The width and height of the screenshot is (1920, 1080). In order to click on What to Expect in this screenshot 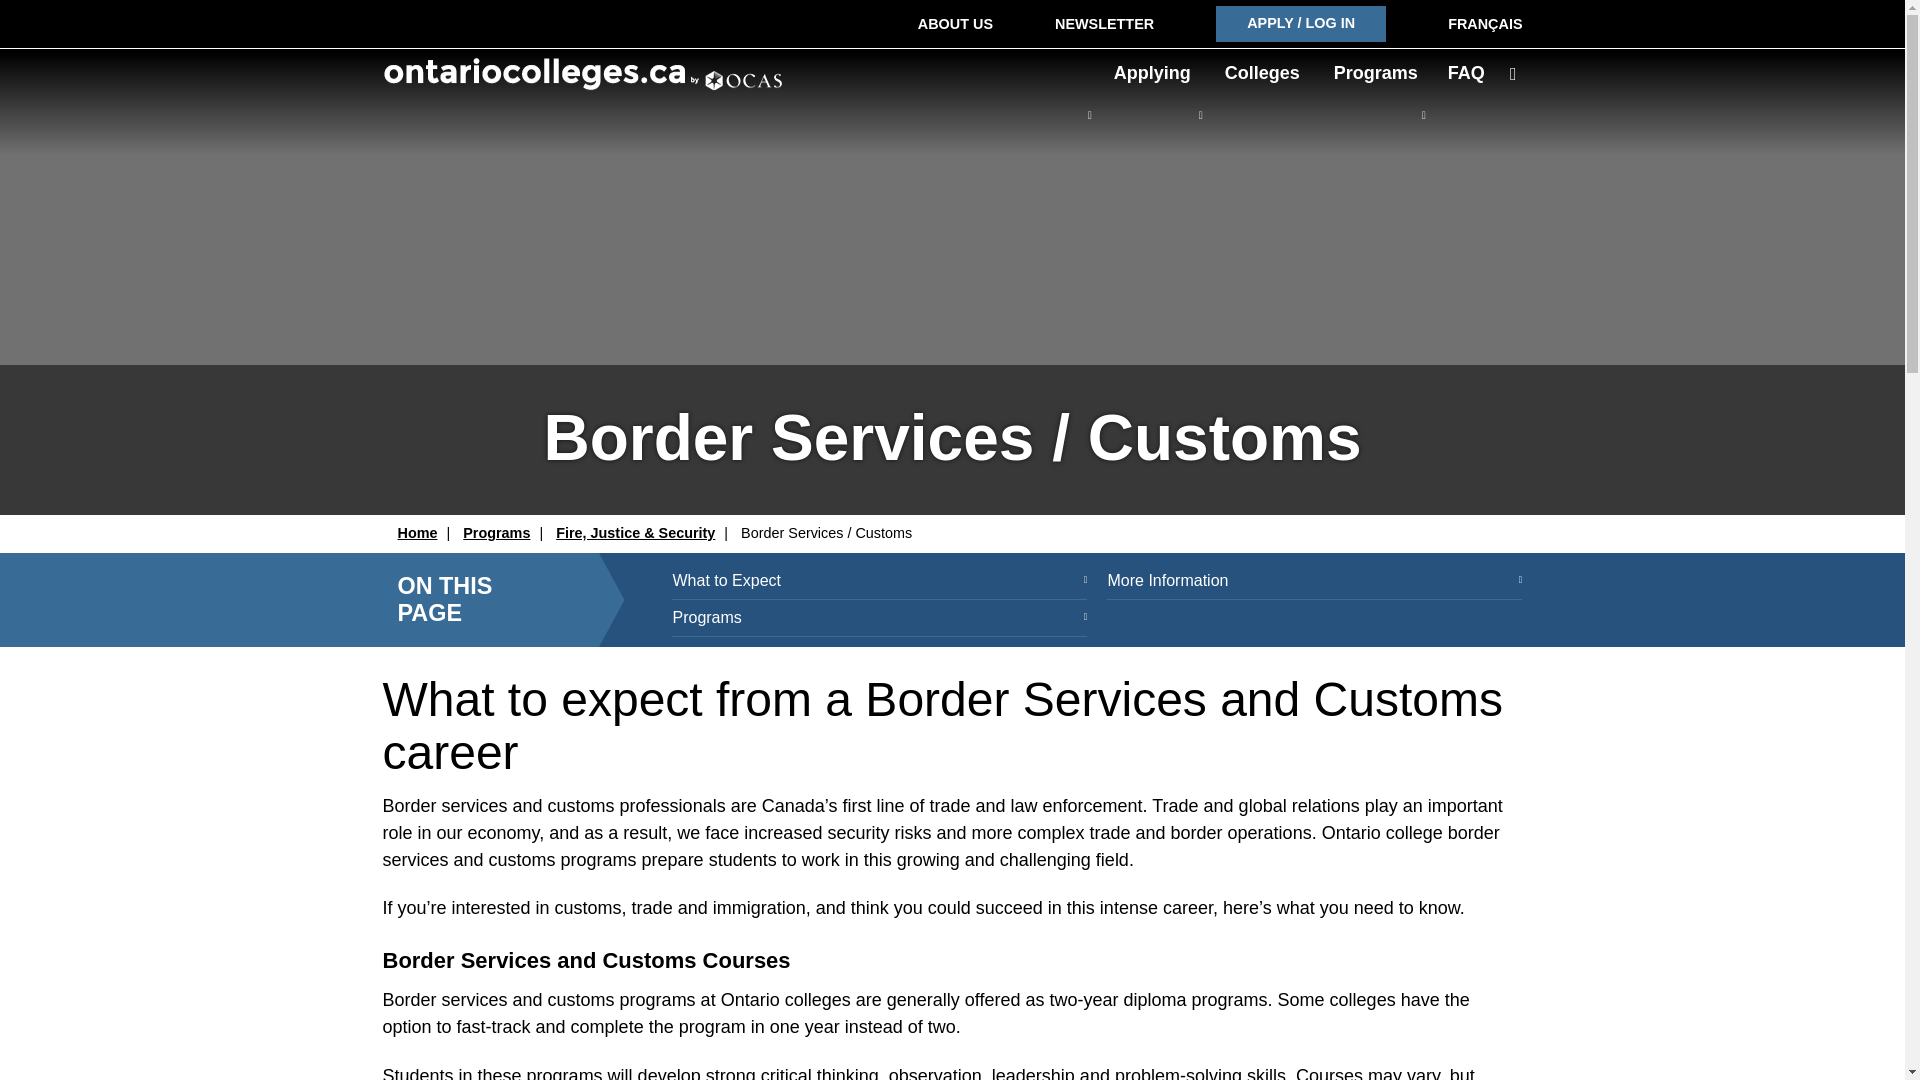, I will do `click(879, 581)`.